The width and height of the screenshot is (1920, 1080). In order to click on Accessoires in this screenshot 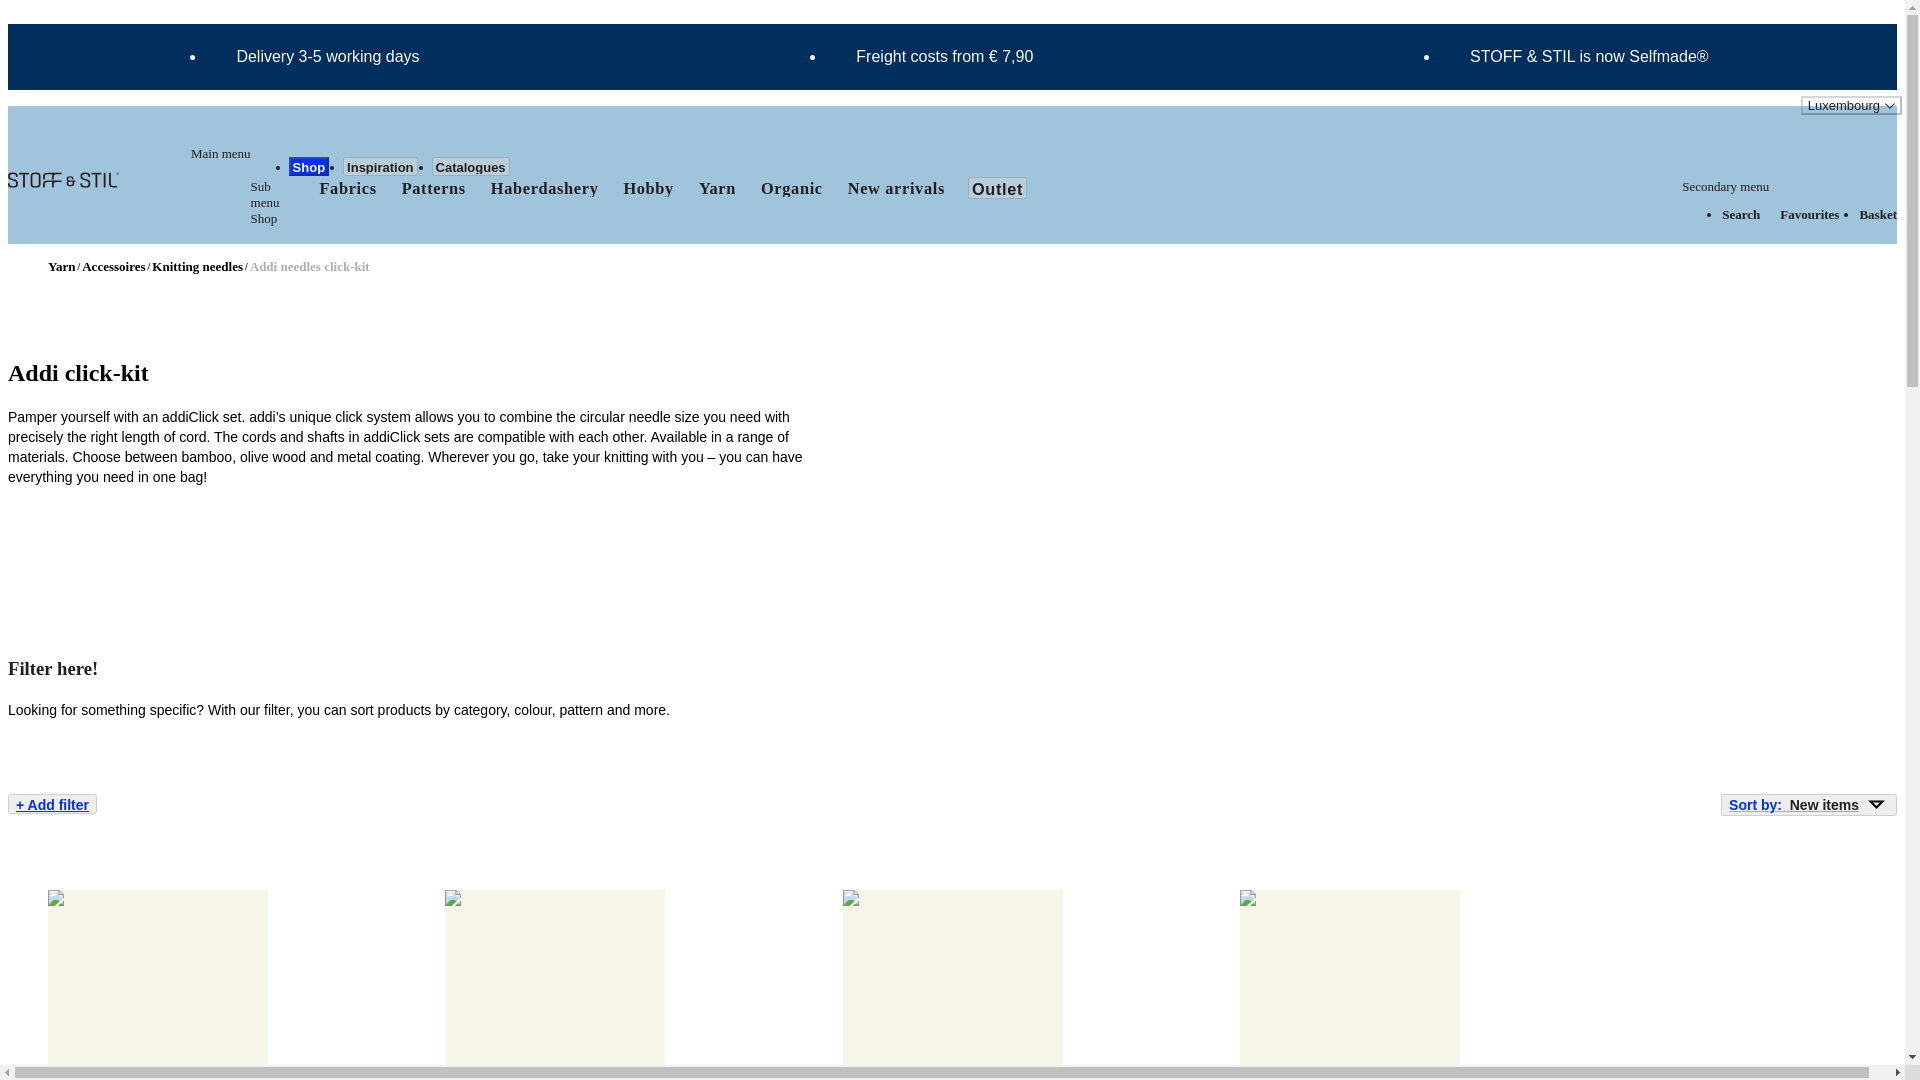, I will do `click(114, 267)`.